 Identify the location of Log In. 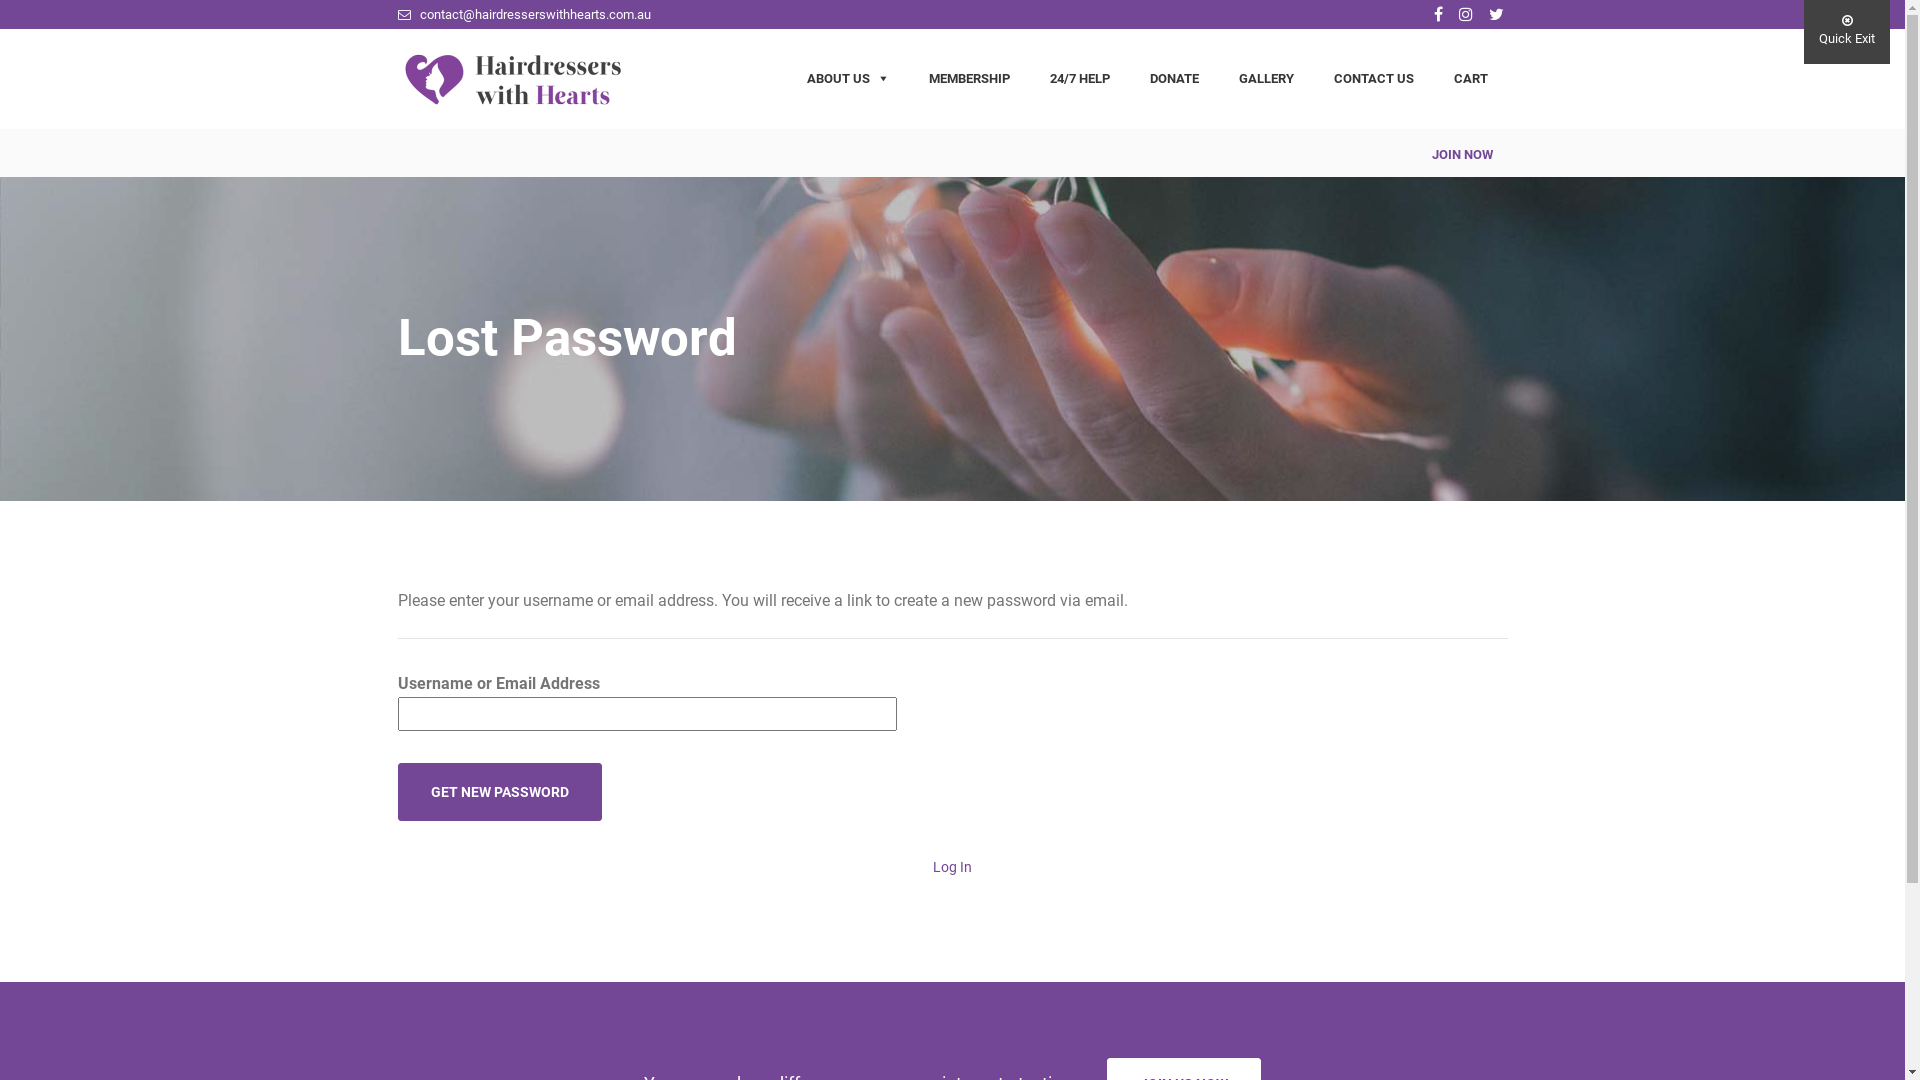
(952, 867).